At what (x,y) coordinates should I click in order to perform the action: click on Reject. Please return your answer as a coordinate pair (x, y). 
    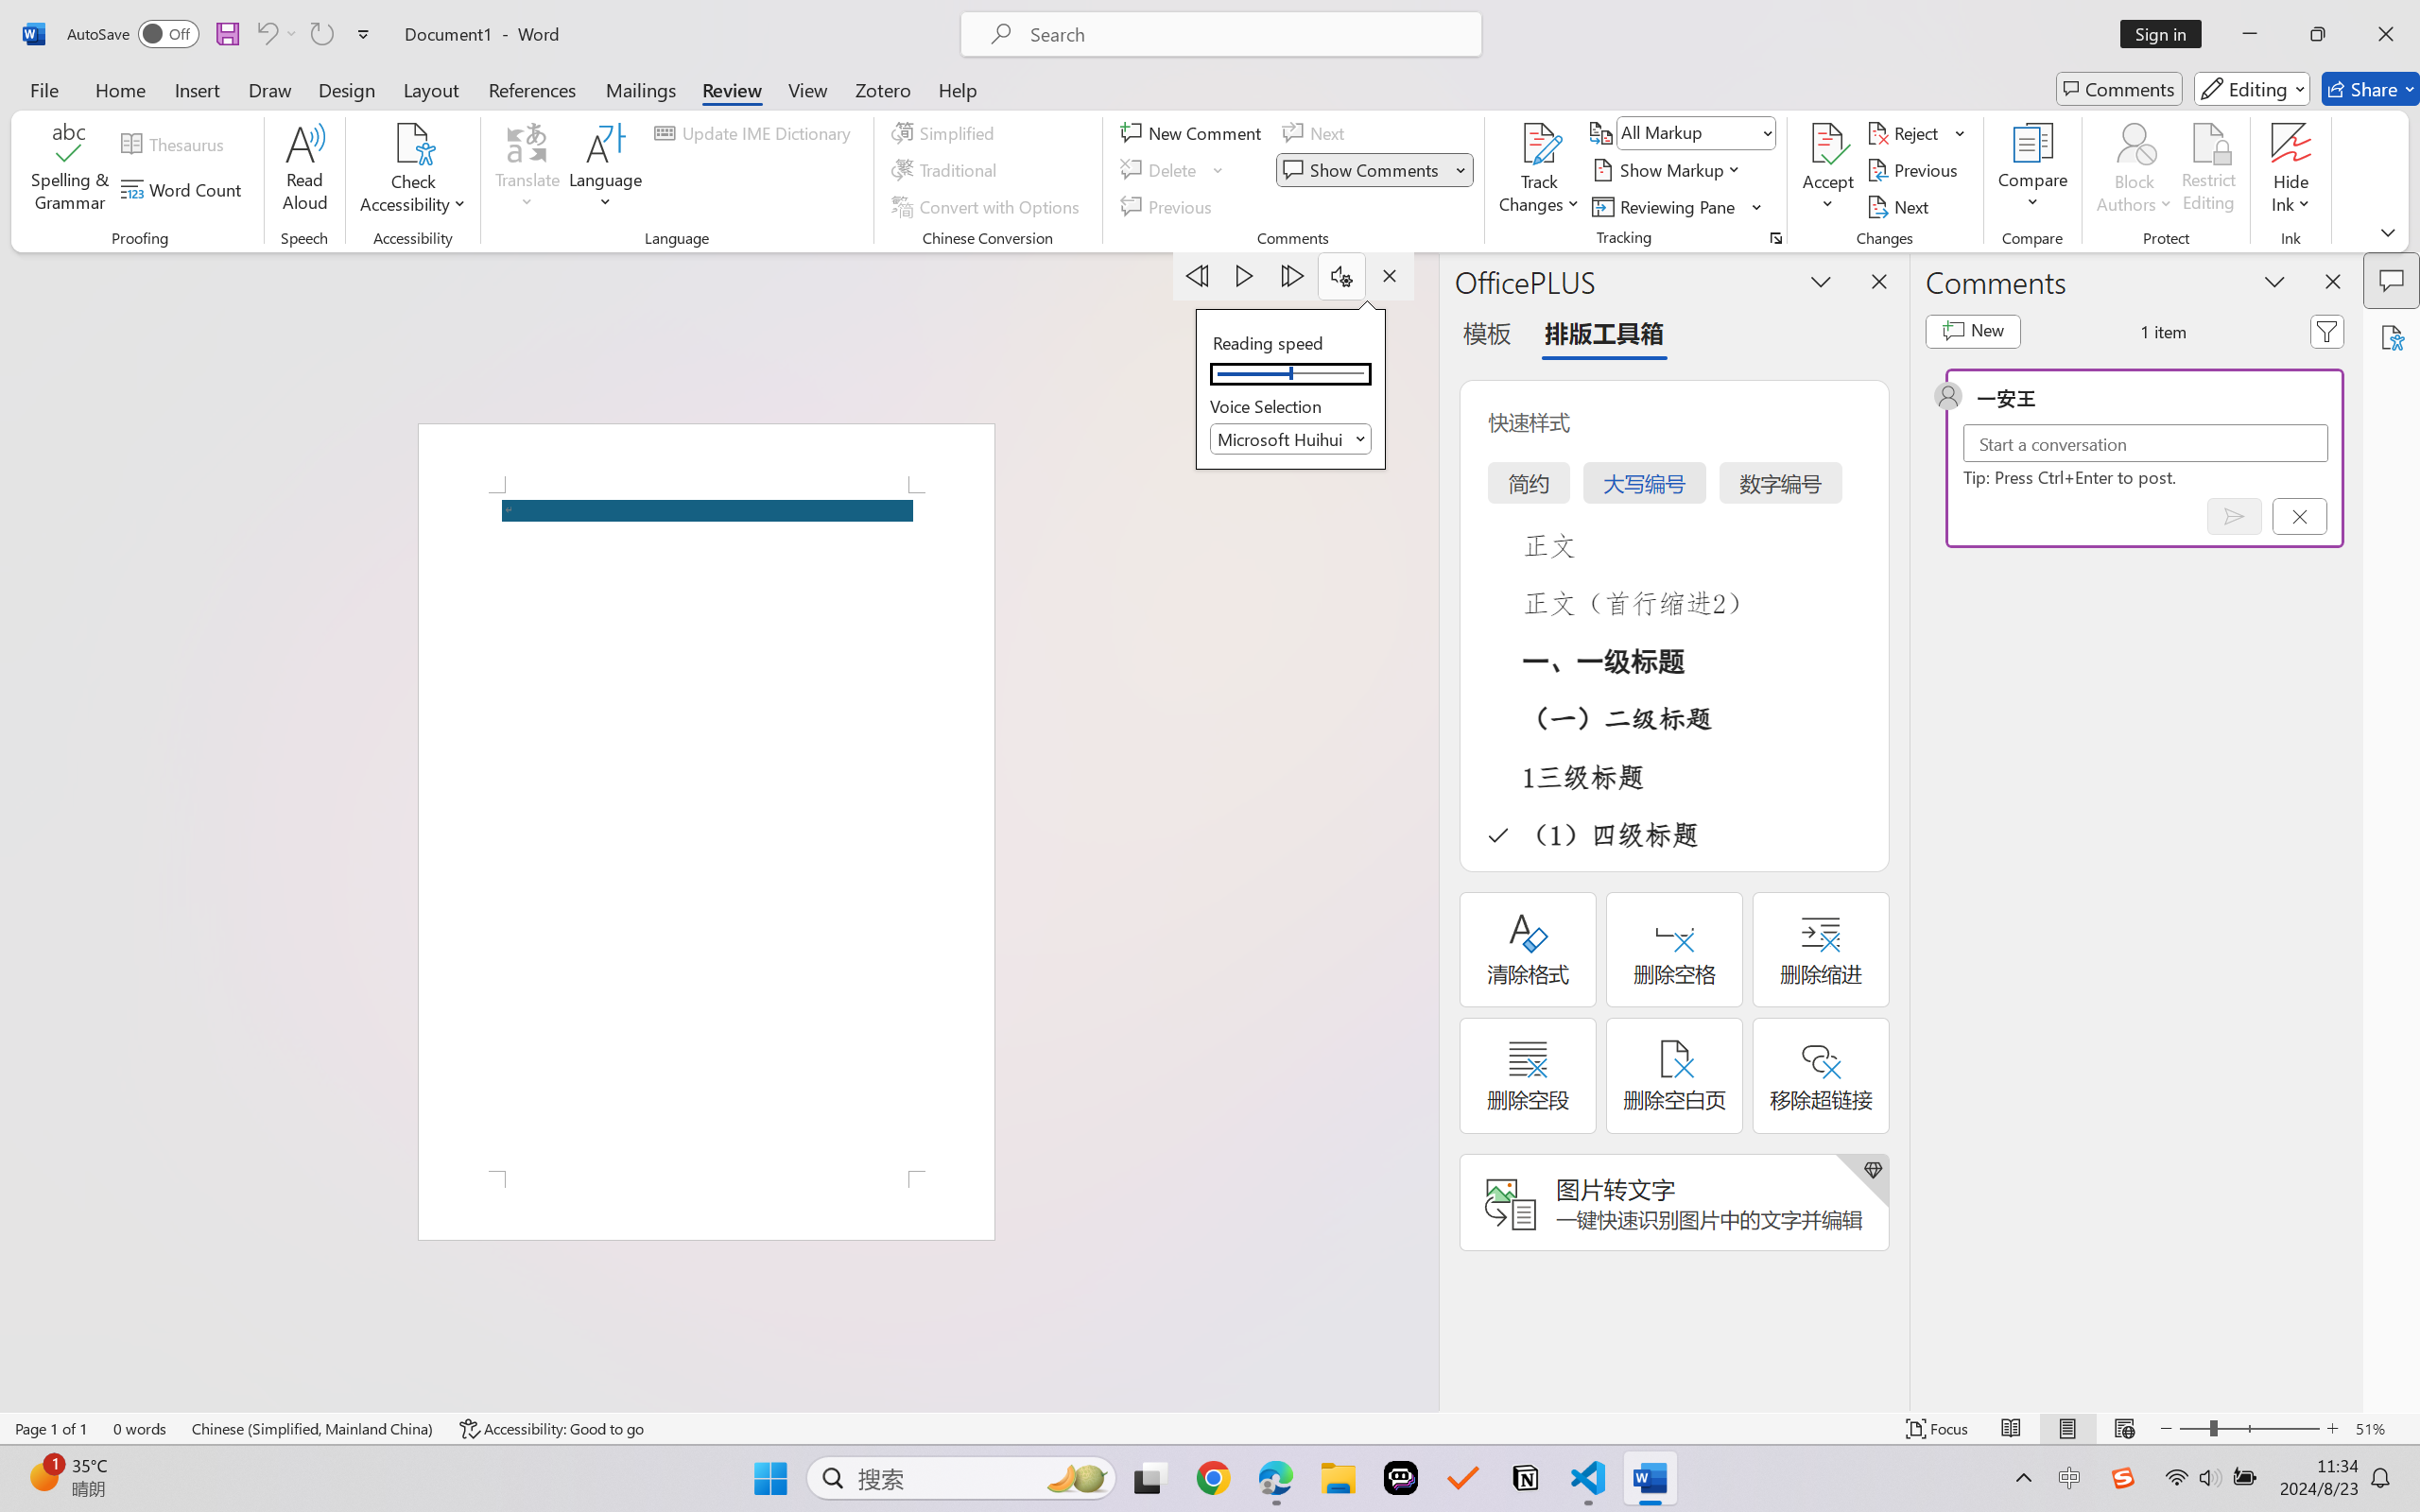
    Looking at the image, I should click on (1916, 132).